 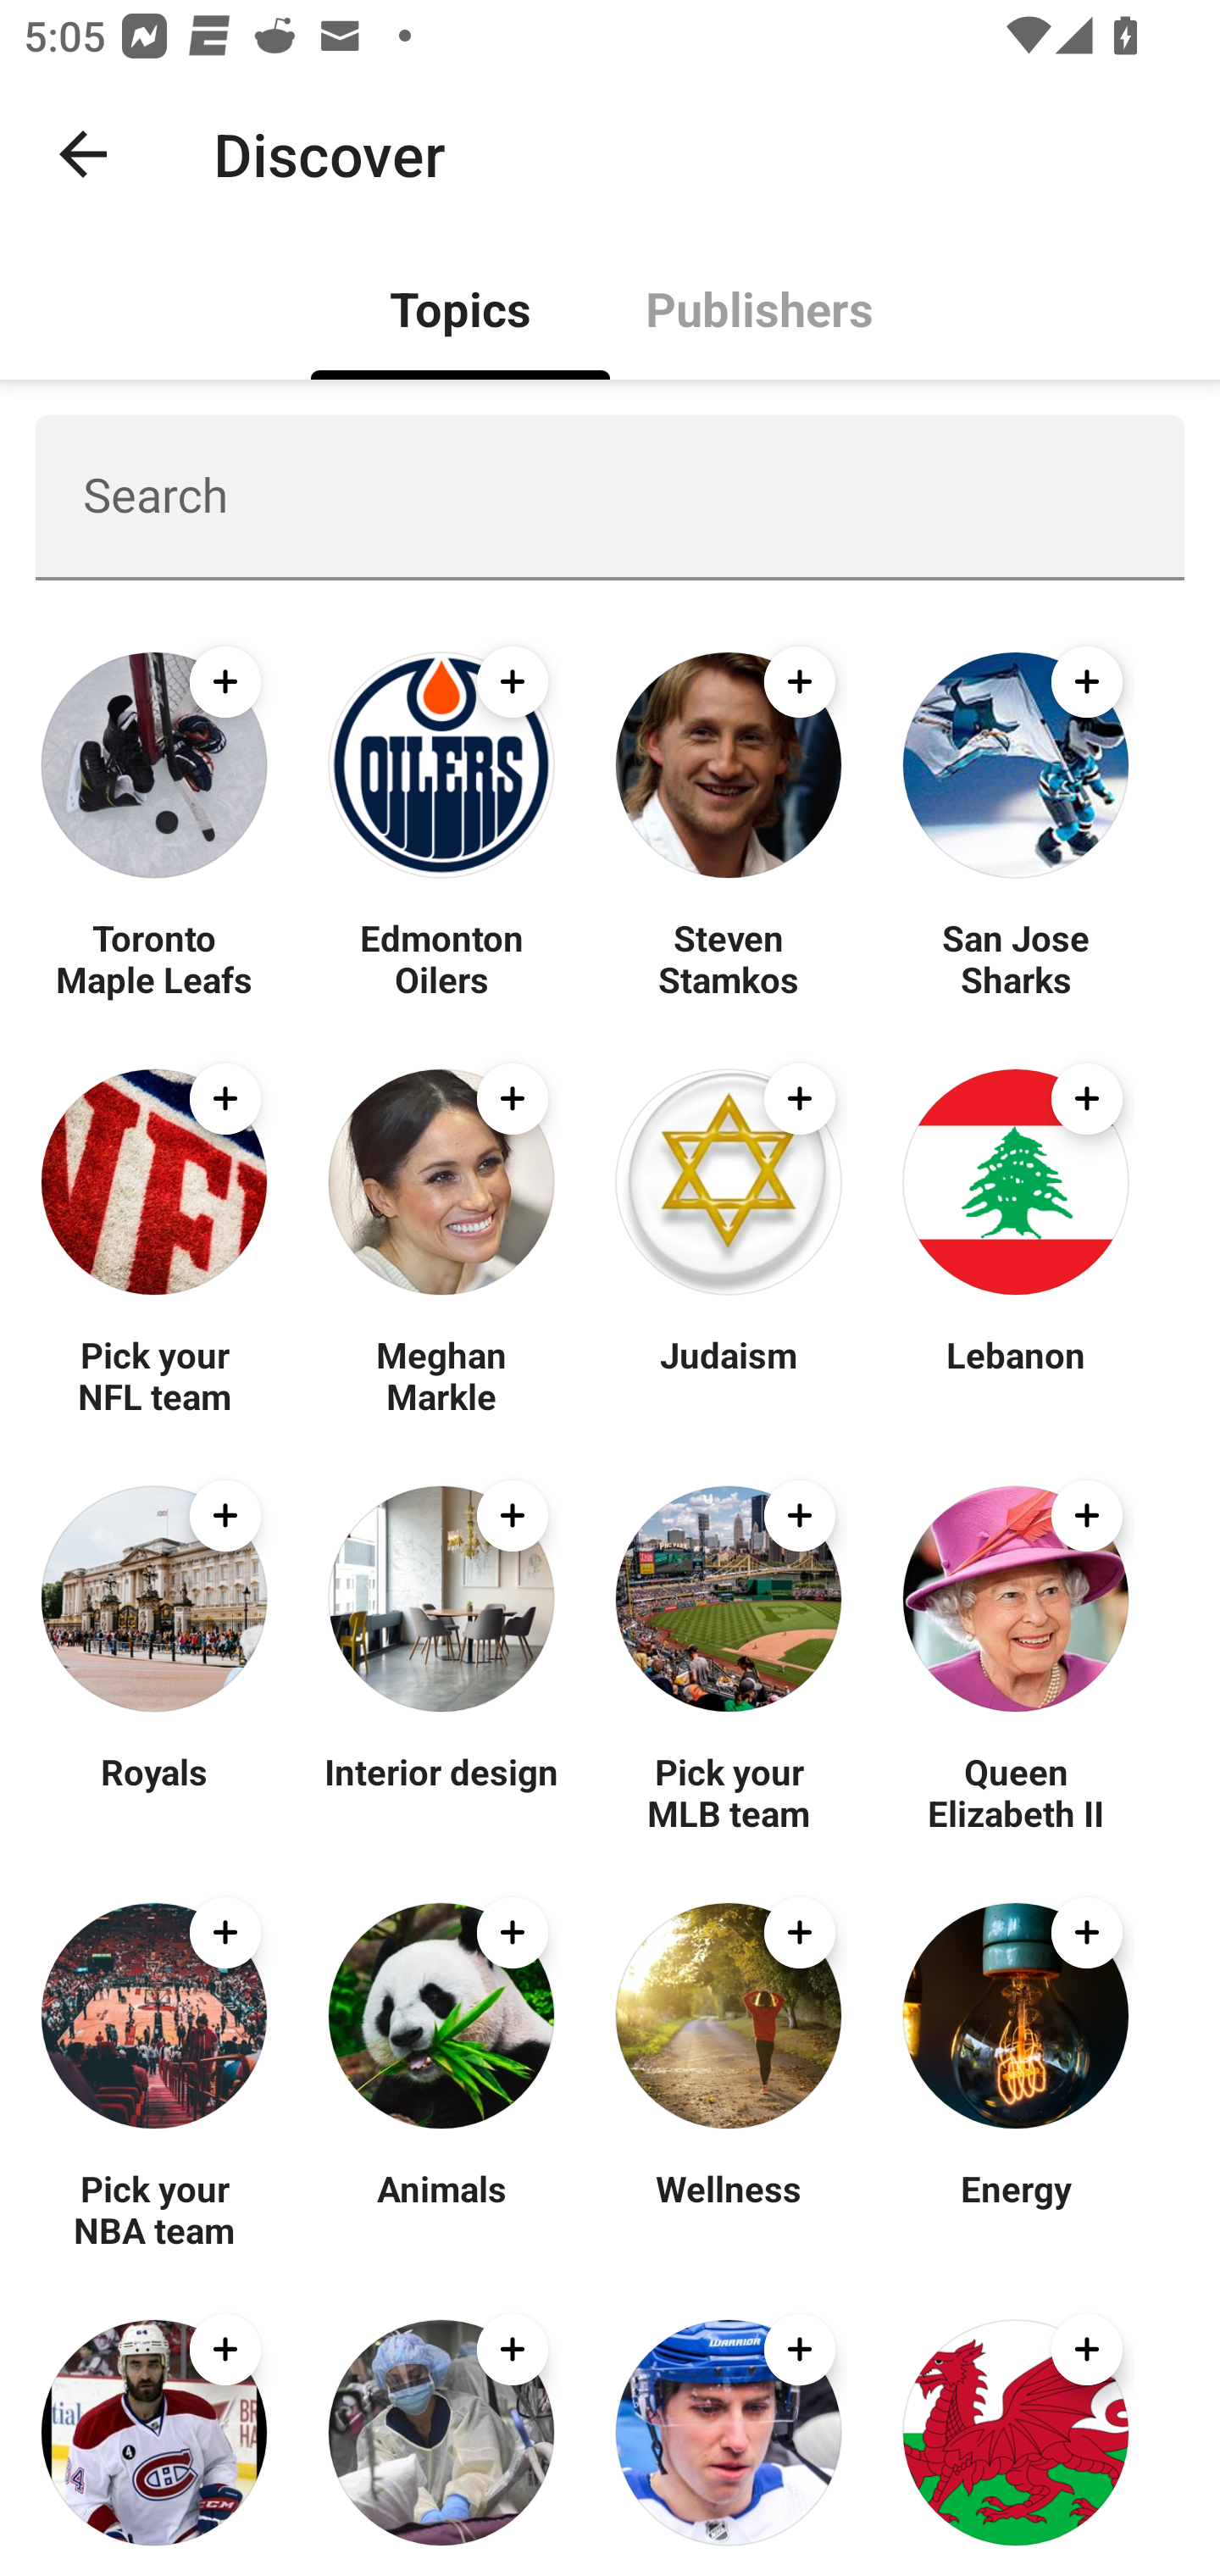 I want to click on Interior design, so click(x=441, y=1791).